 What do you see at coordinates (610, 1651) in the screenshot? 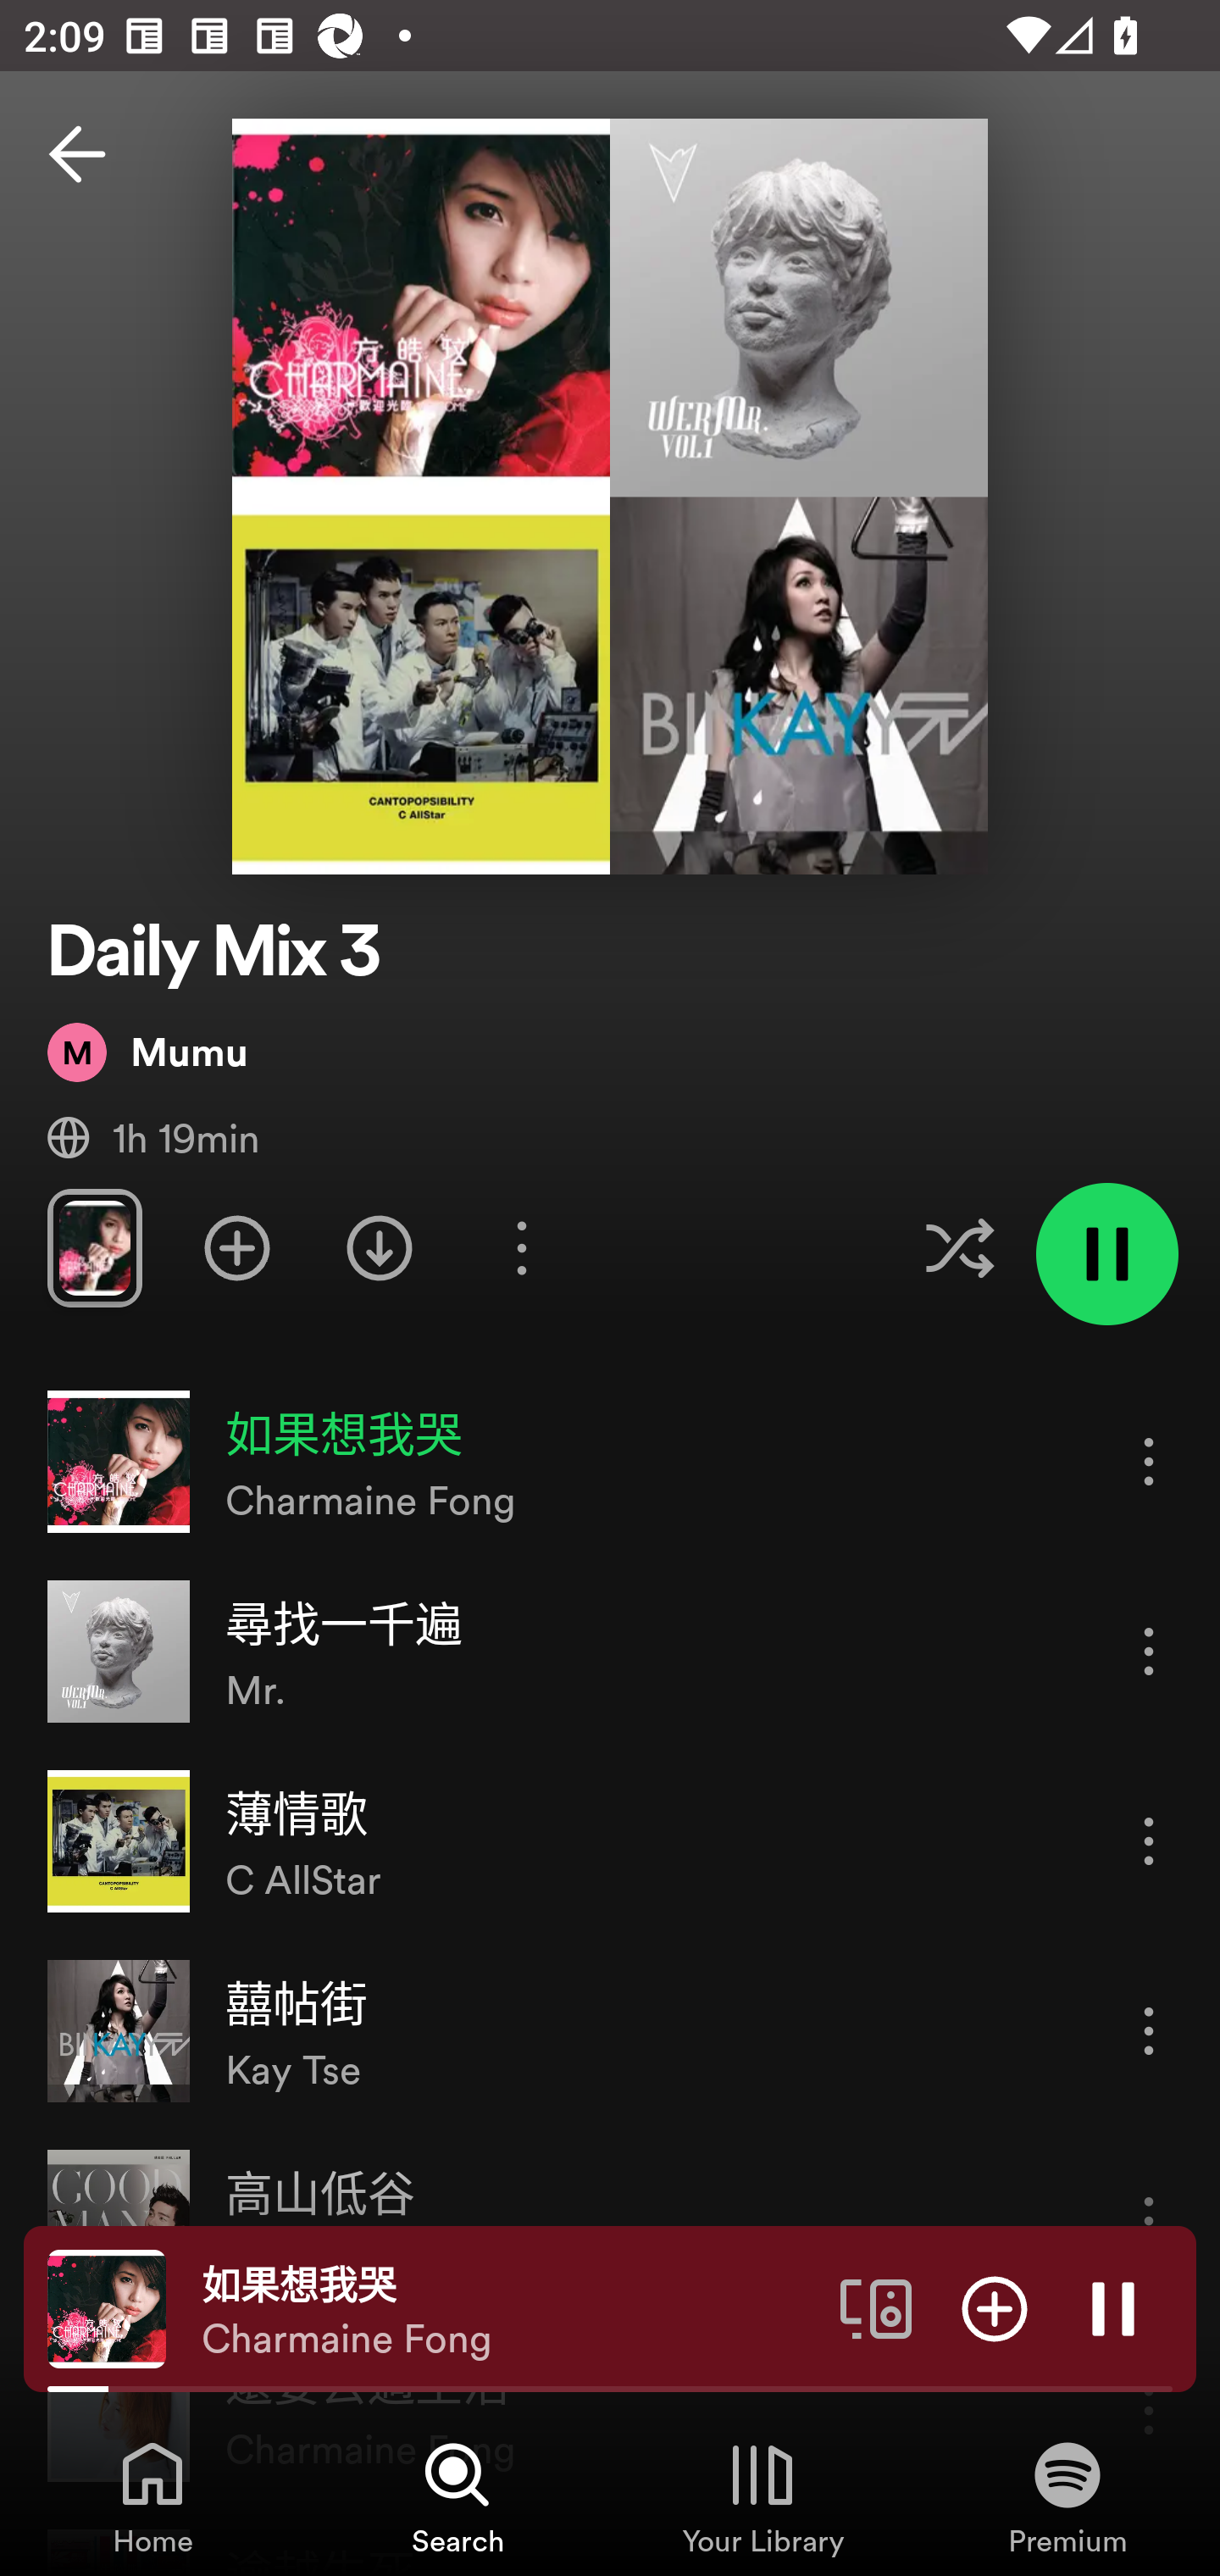
I see `尋找一千遍 Mr. More options for song 尋找一千遍` at bounding box center [610, 1651].